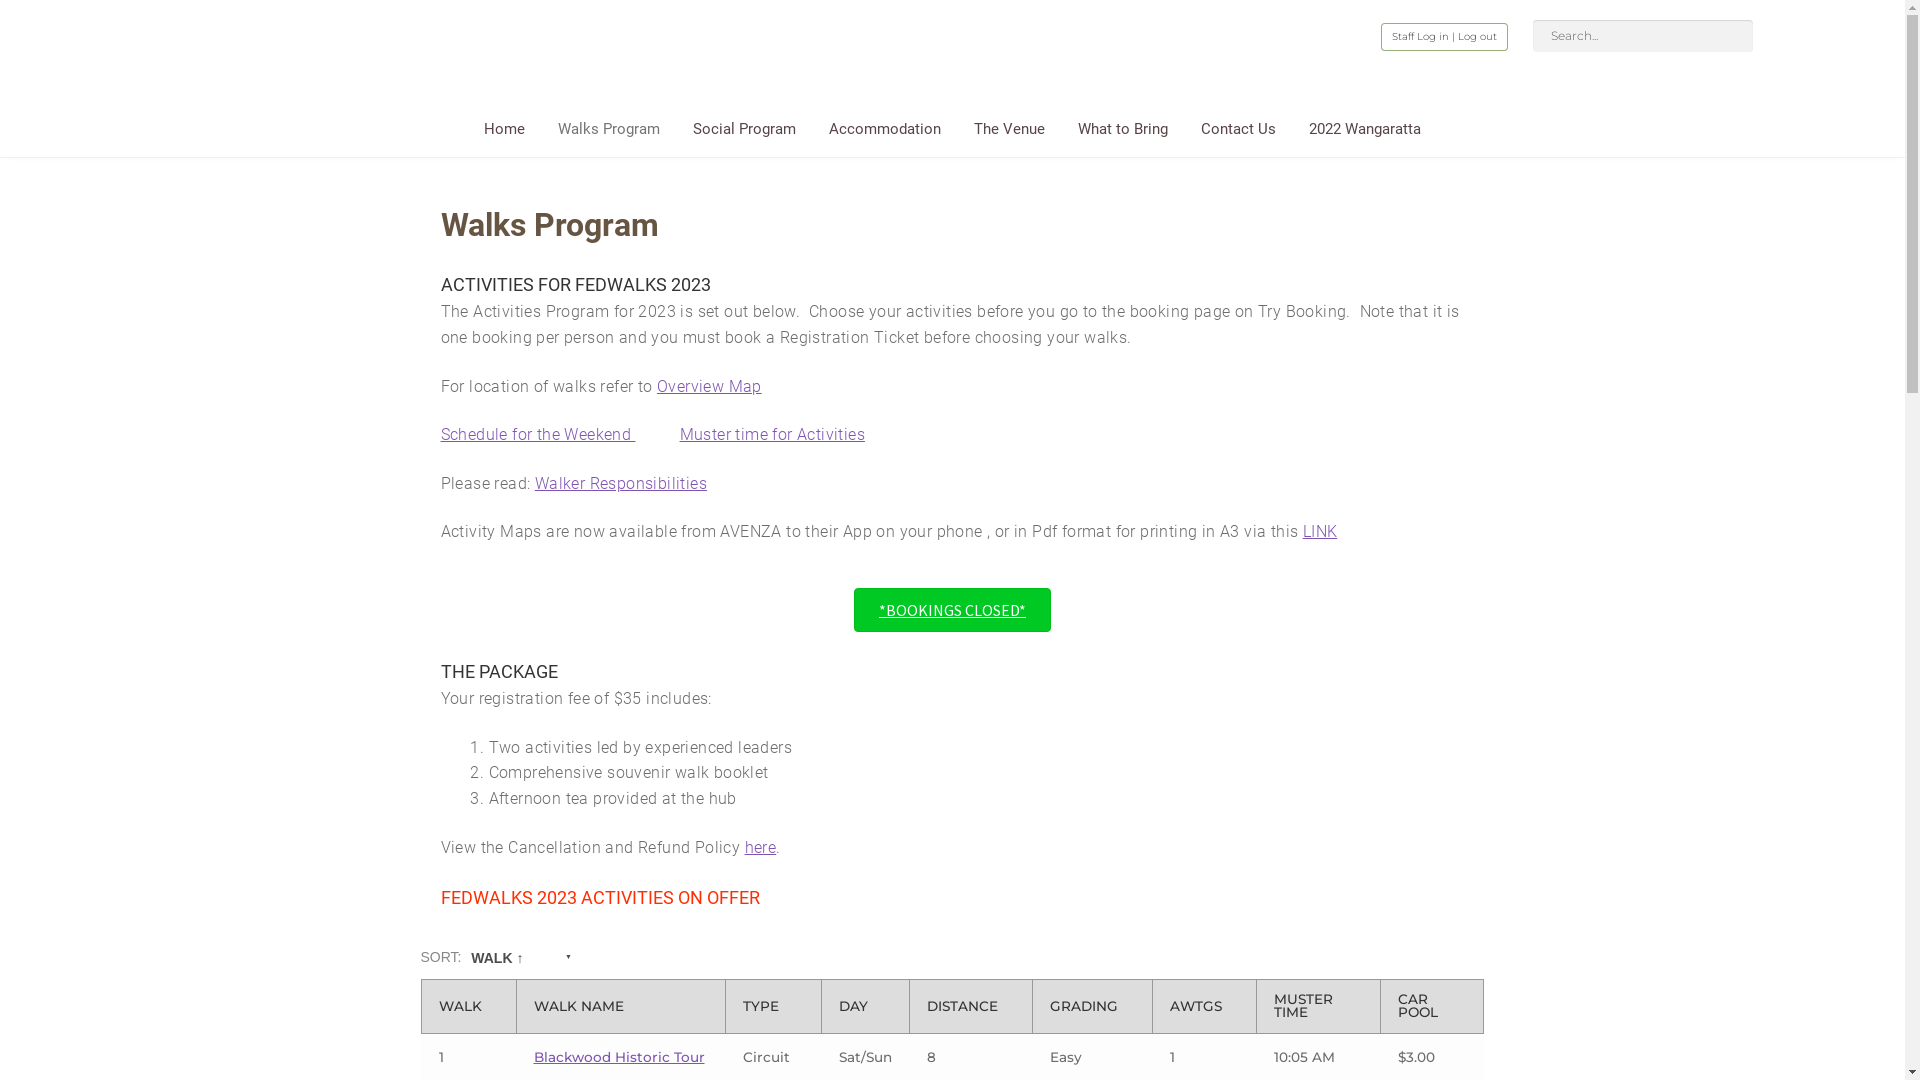 The image size is (1920, 1080). Describe the element at coordinates (620, 1057) in the screenshot. I see `Blackwood Historic Tour` at that location.